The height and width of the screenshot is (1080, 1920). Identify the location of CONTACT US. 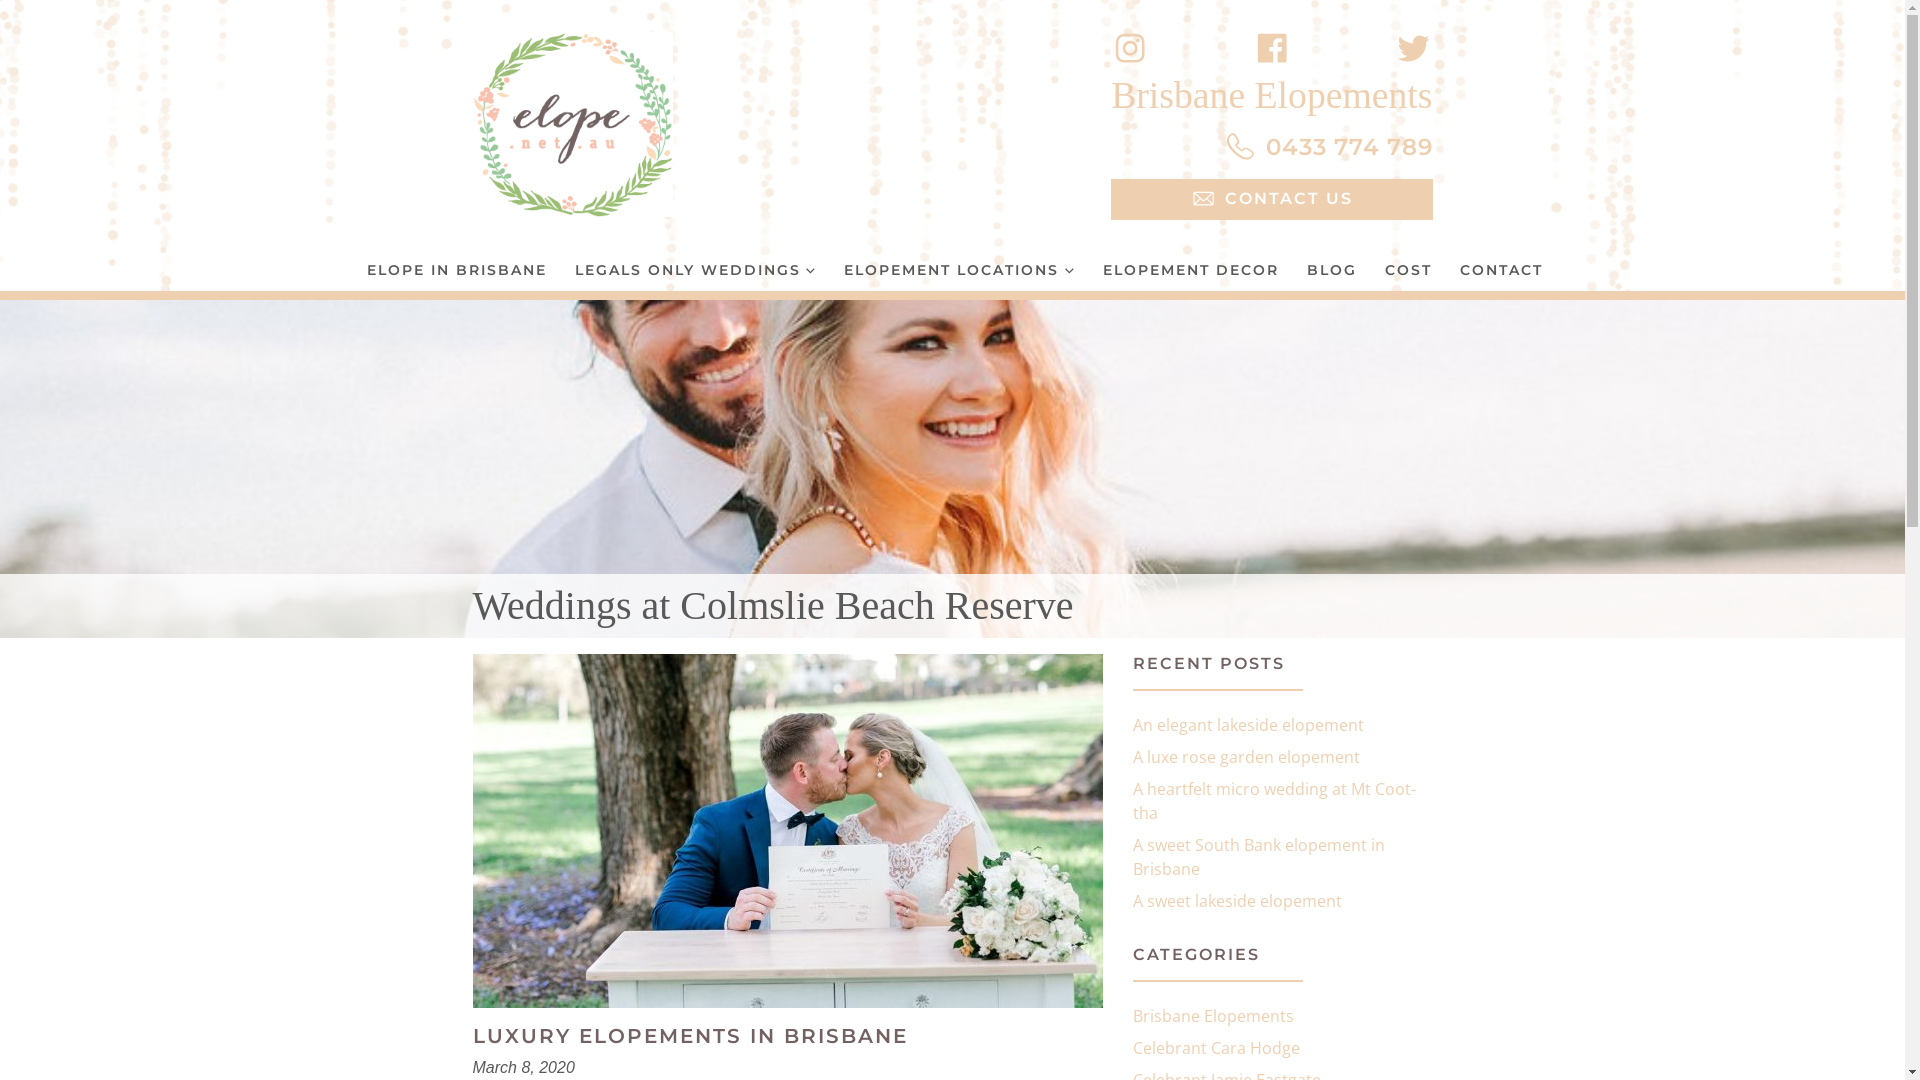
(1272, 200).